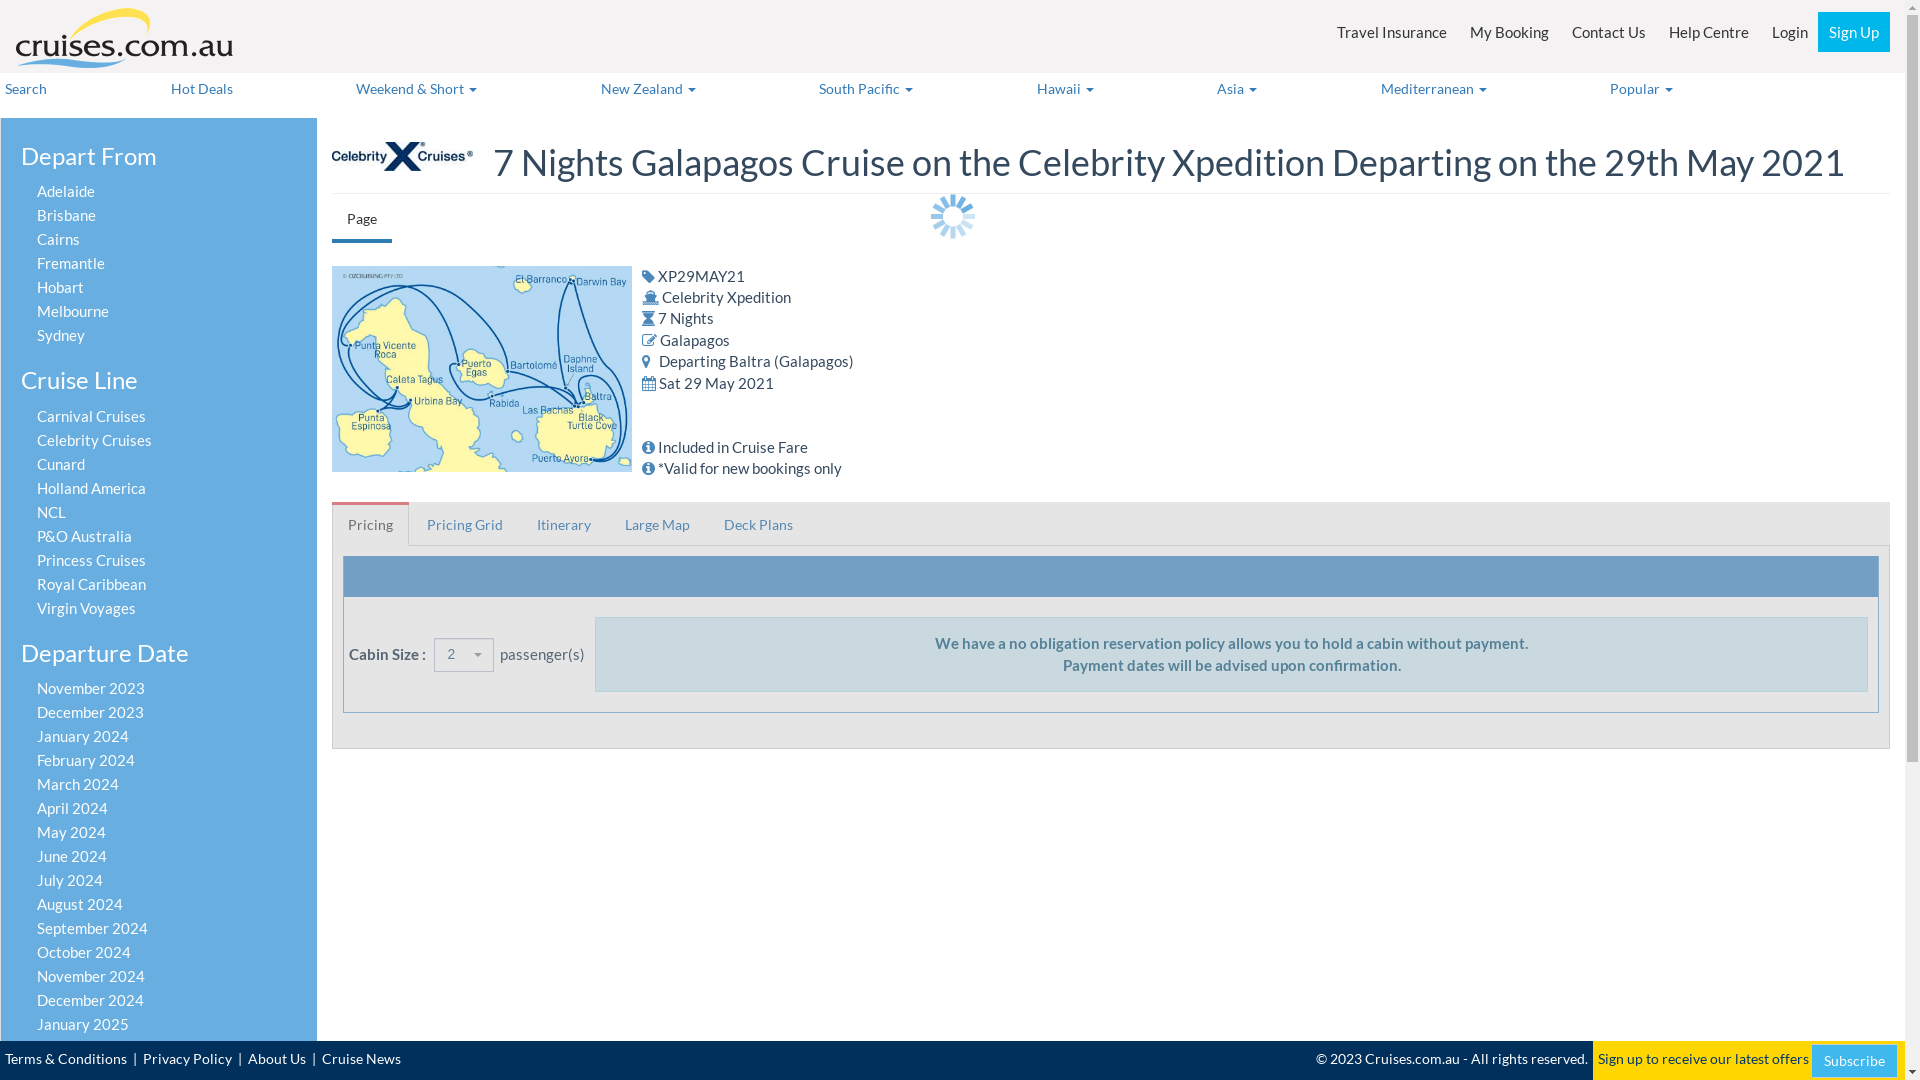 Image resolution: width=1920 pixels, height=1080 pixels. I want to click on August 2024, so click(82, 904).